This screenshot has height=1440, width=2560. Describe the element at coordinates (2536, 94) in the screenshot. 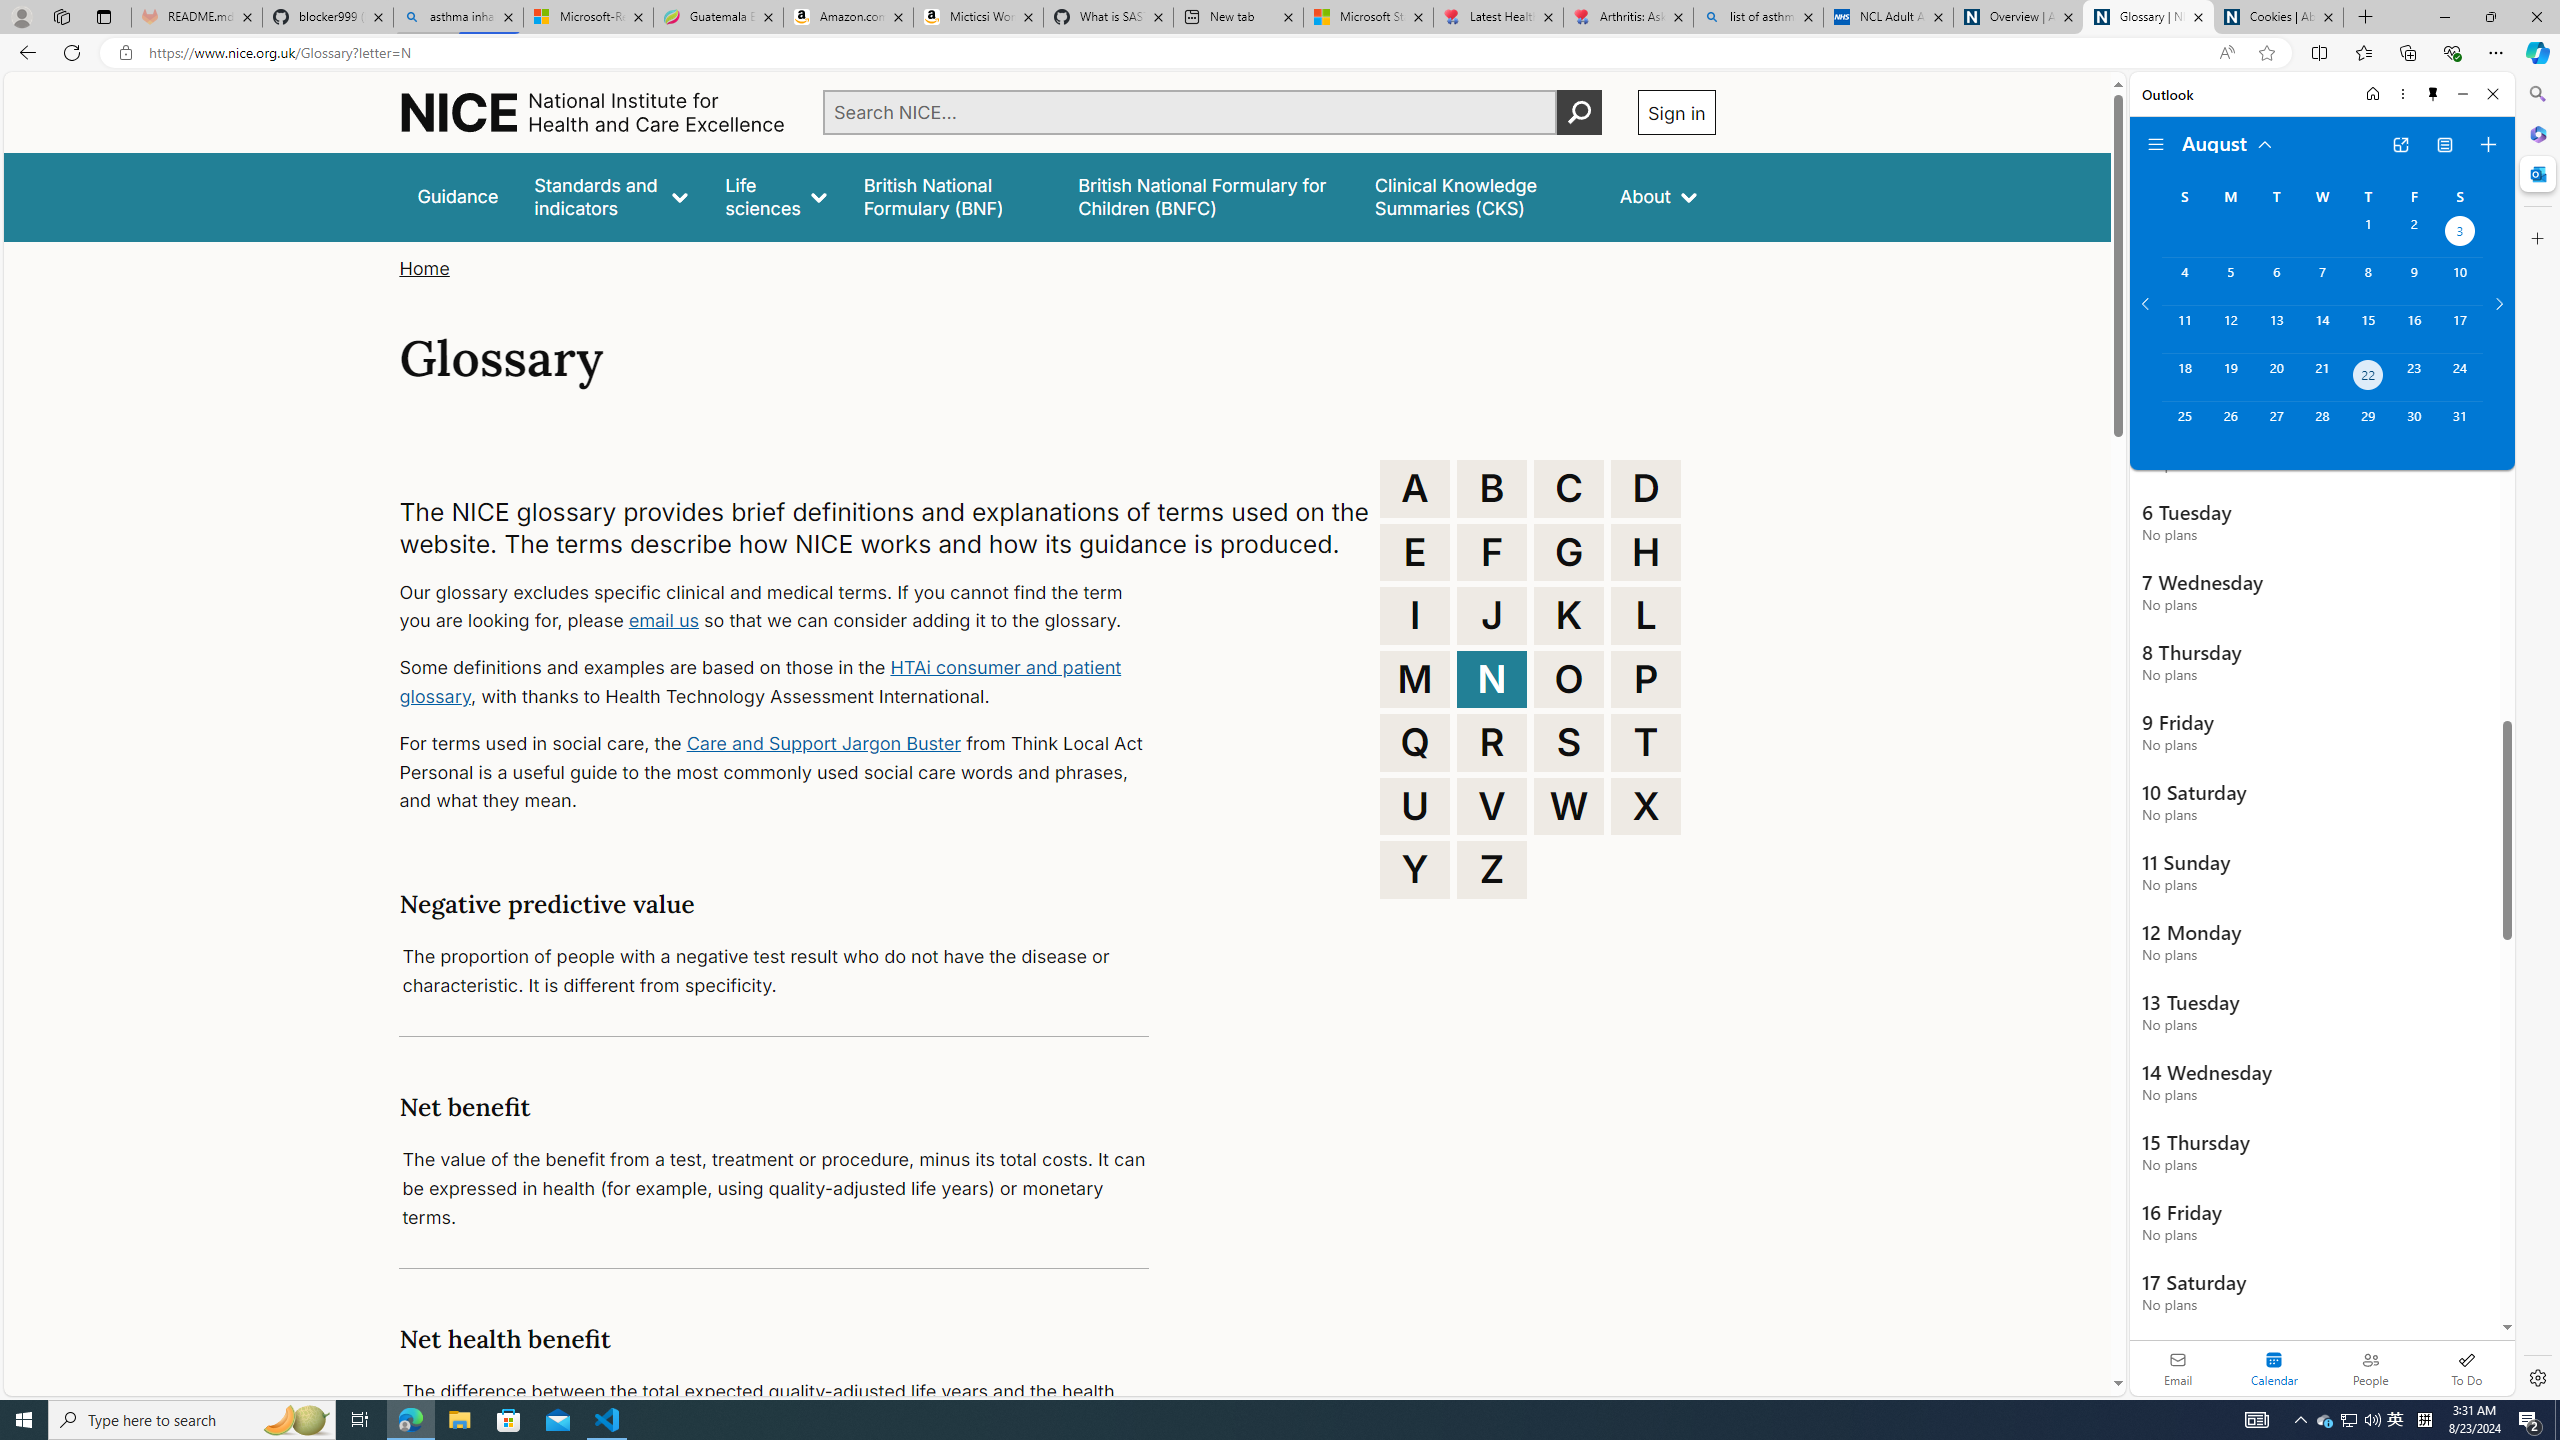

I see `Search` at that location.